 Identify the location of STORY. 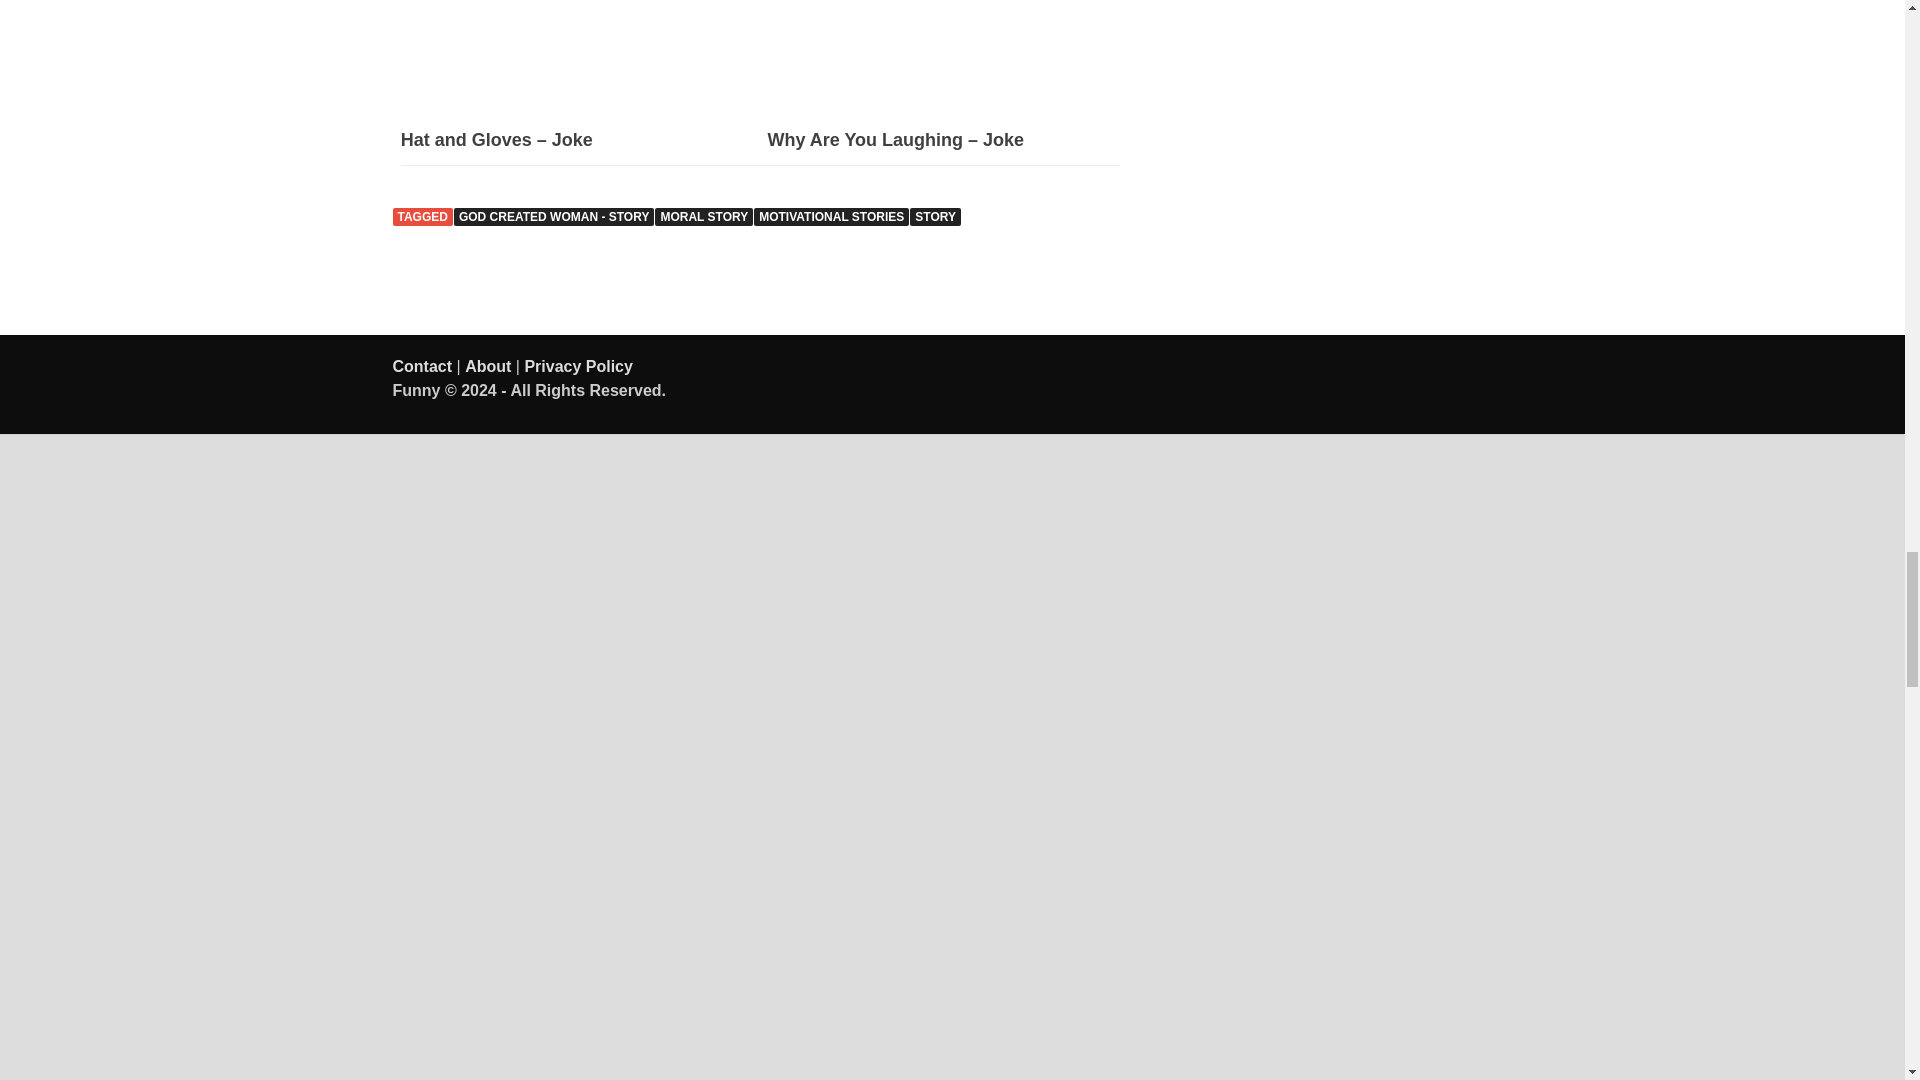
(936, 216).